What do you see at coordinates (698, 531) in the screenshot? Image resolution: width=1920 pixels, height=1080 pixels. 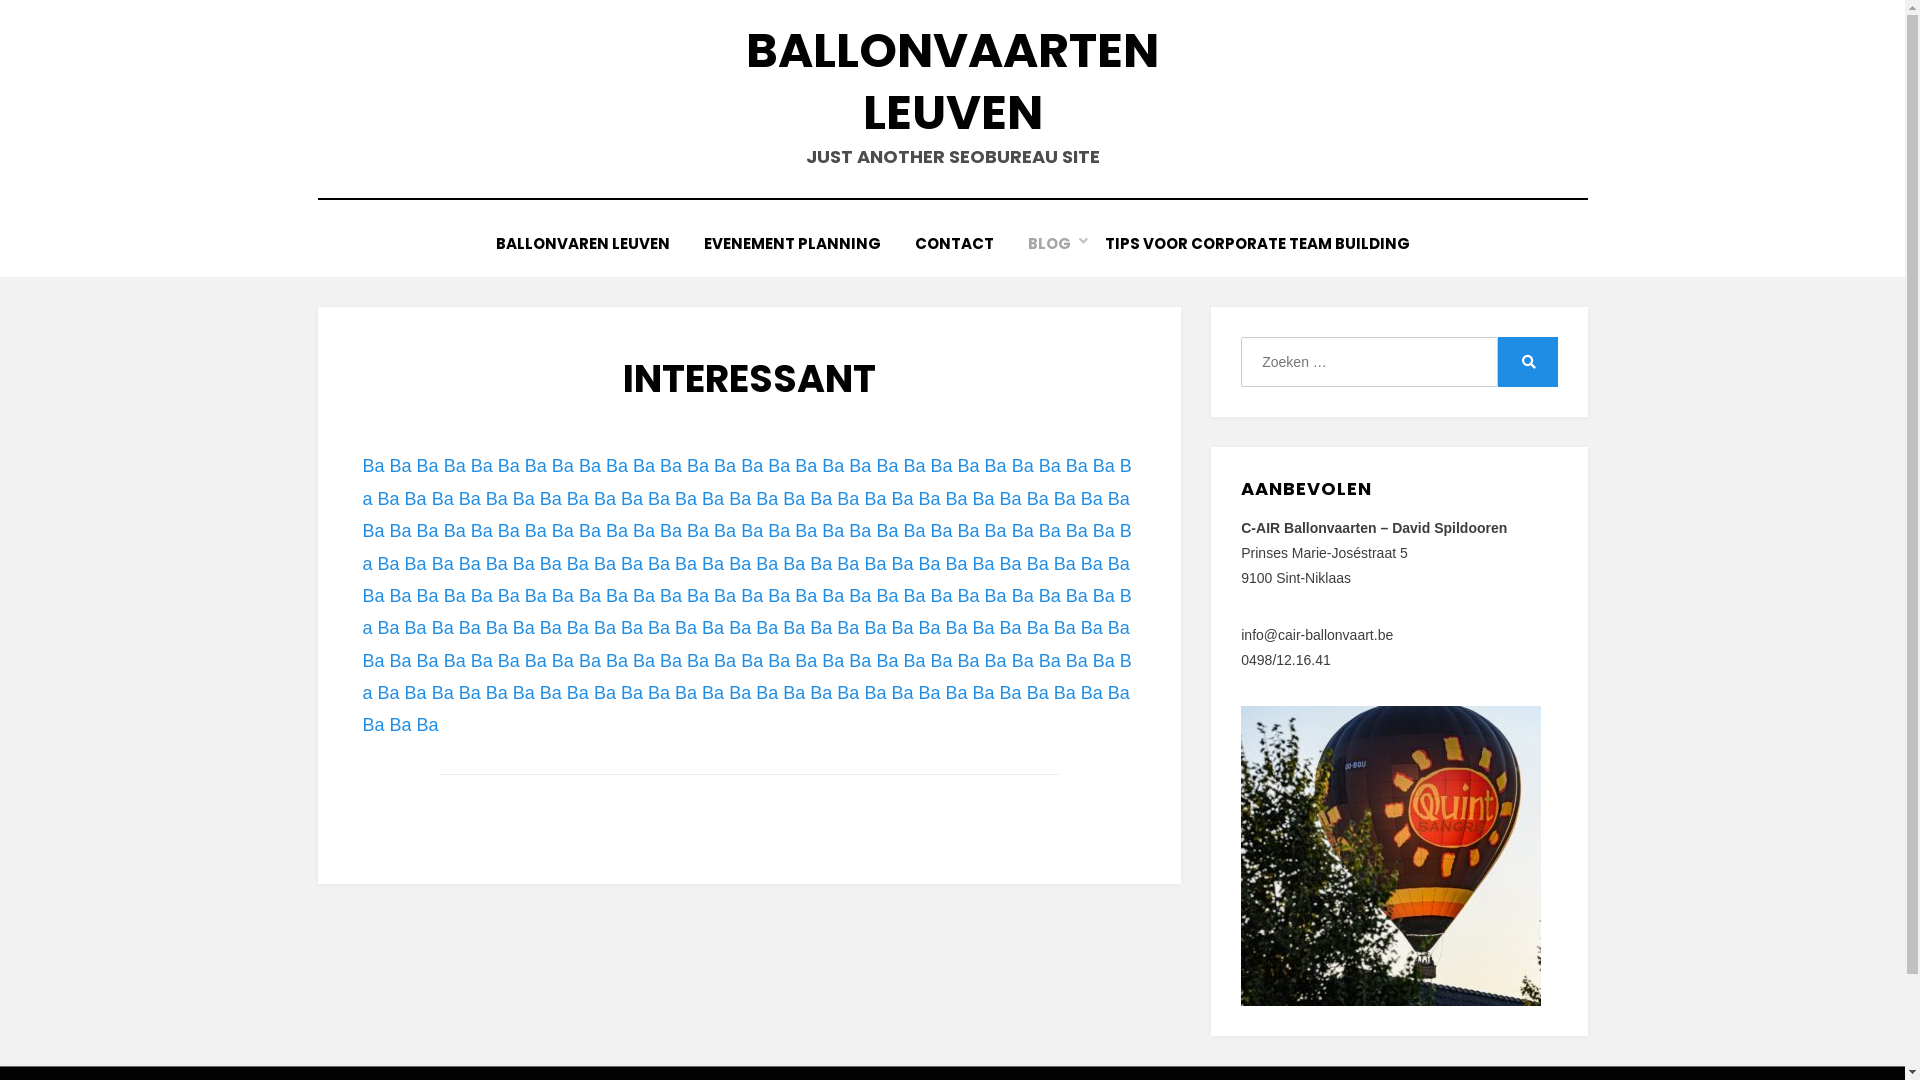 I see `Ba` at bounding box center [698, 531].